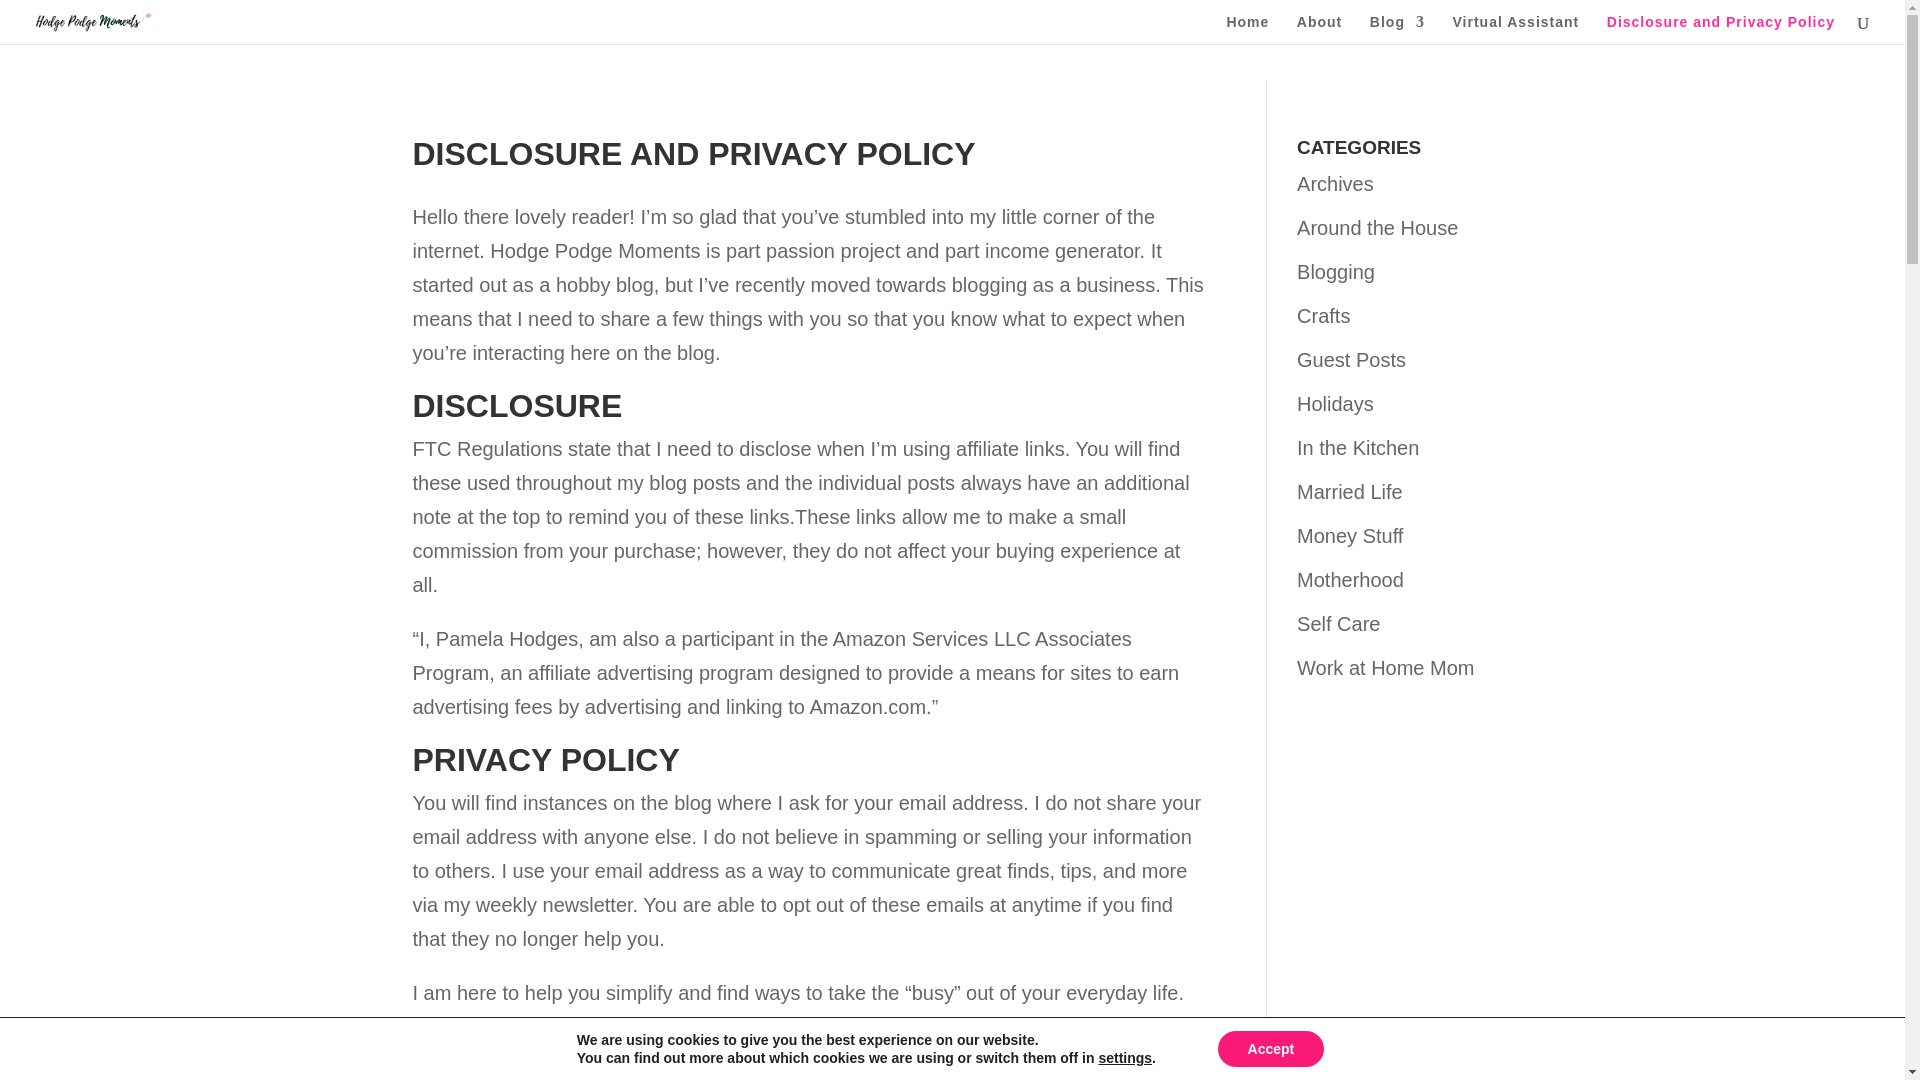  What do you see at coordinates (1516, 30) in the screenshot?
I see `Virtual Assistant` at bounding box center [1516, 30].